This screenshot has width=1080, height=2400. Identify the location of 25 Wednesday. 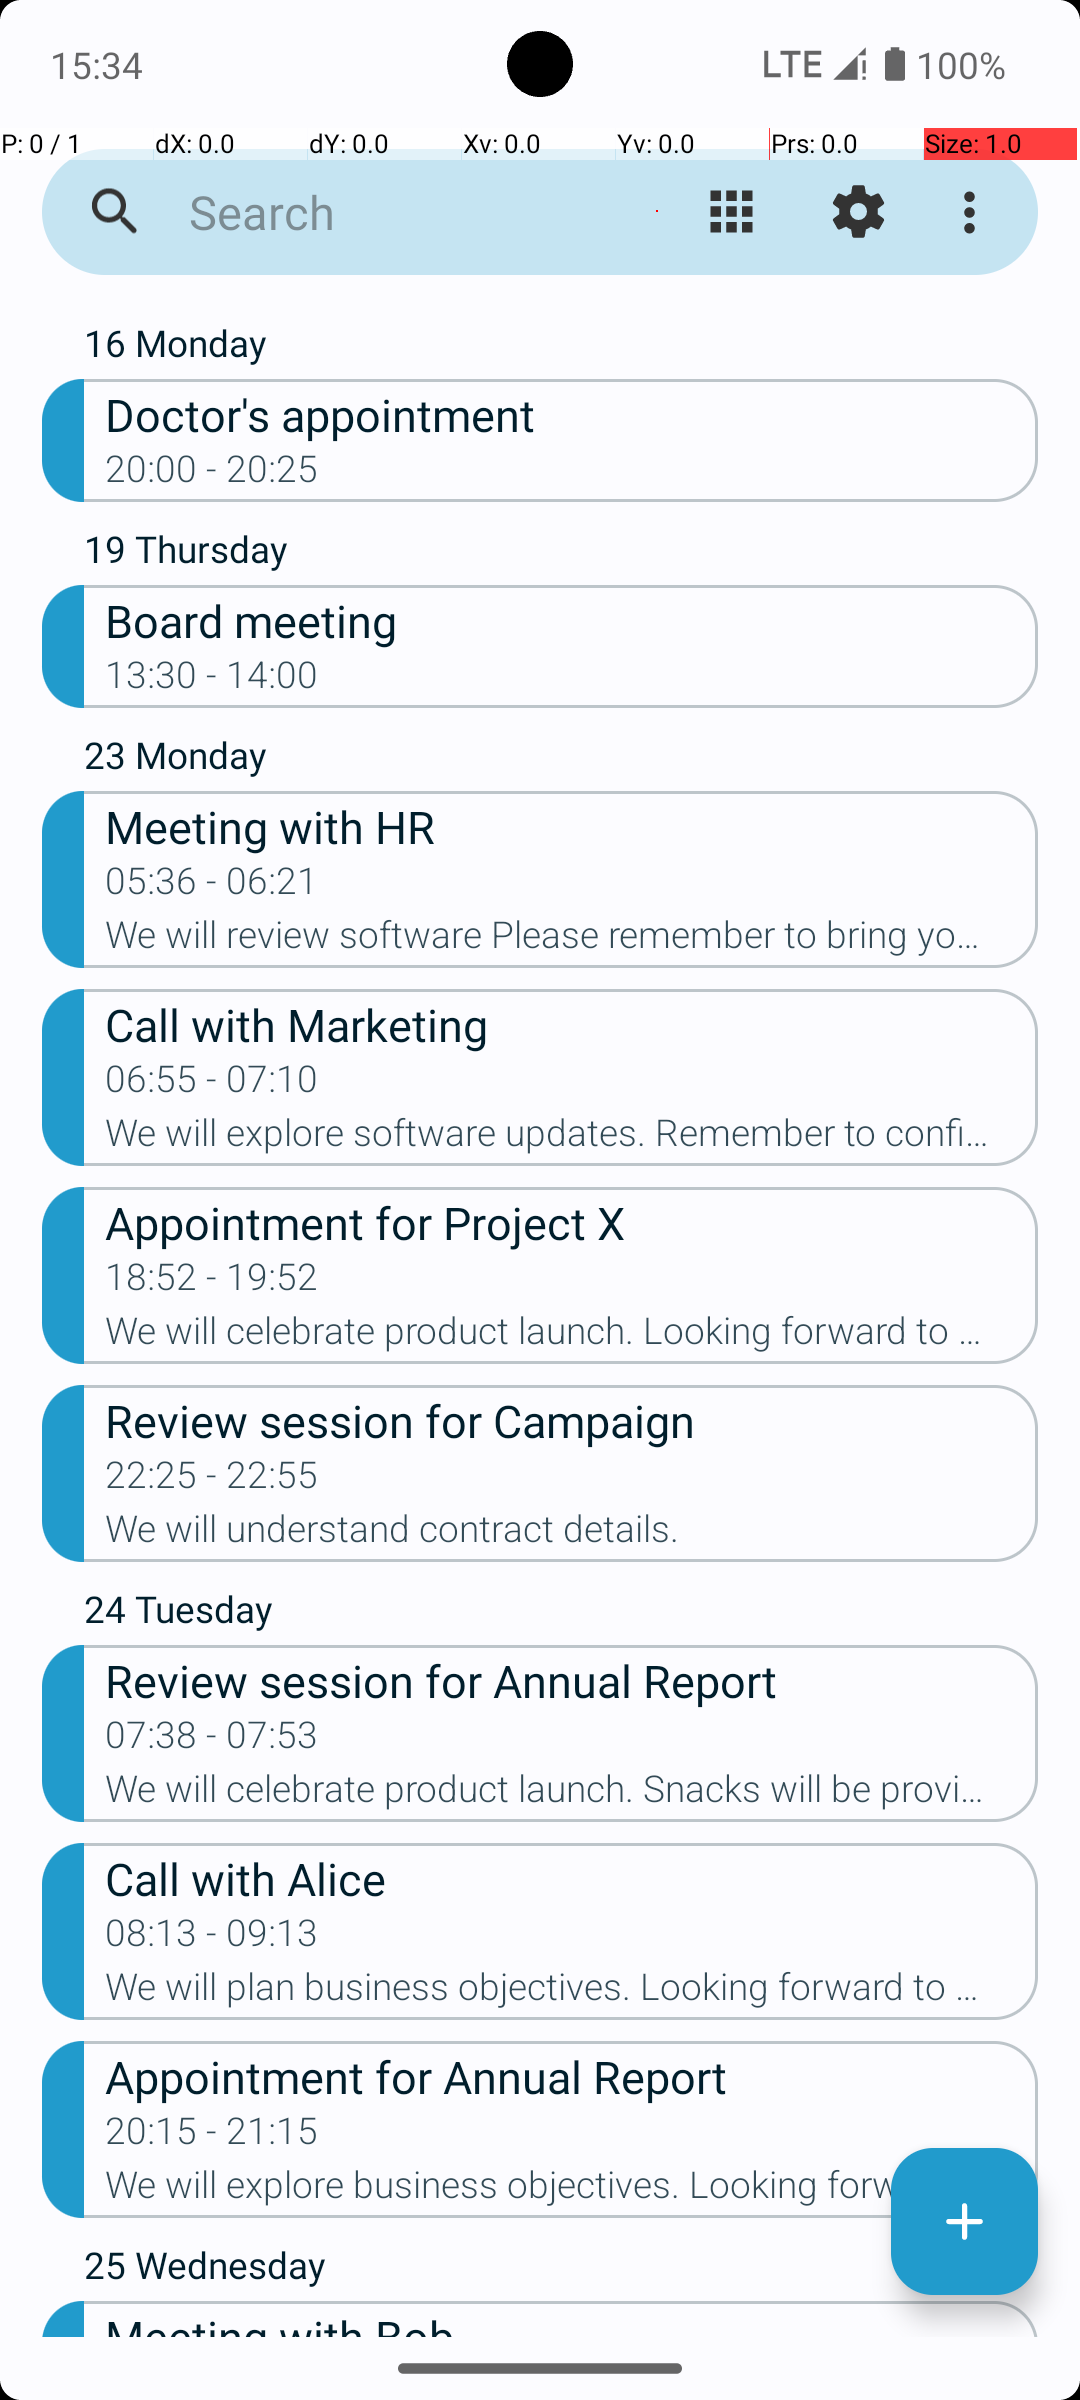
(561, 2270).